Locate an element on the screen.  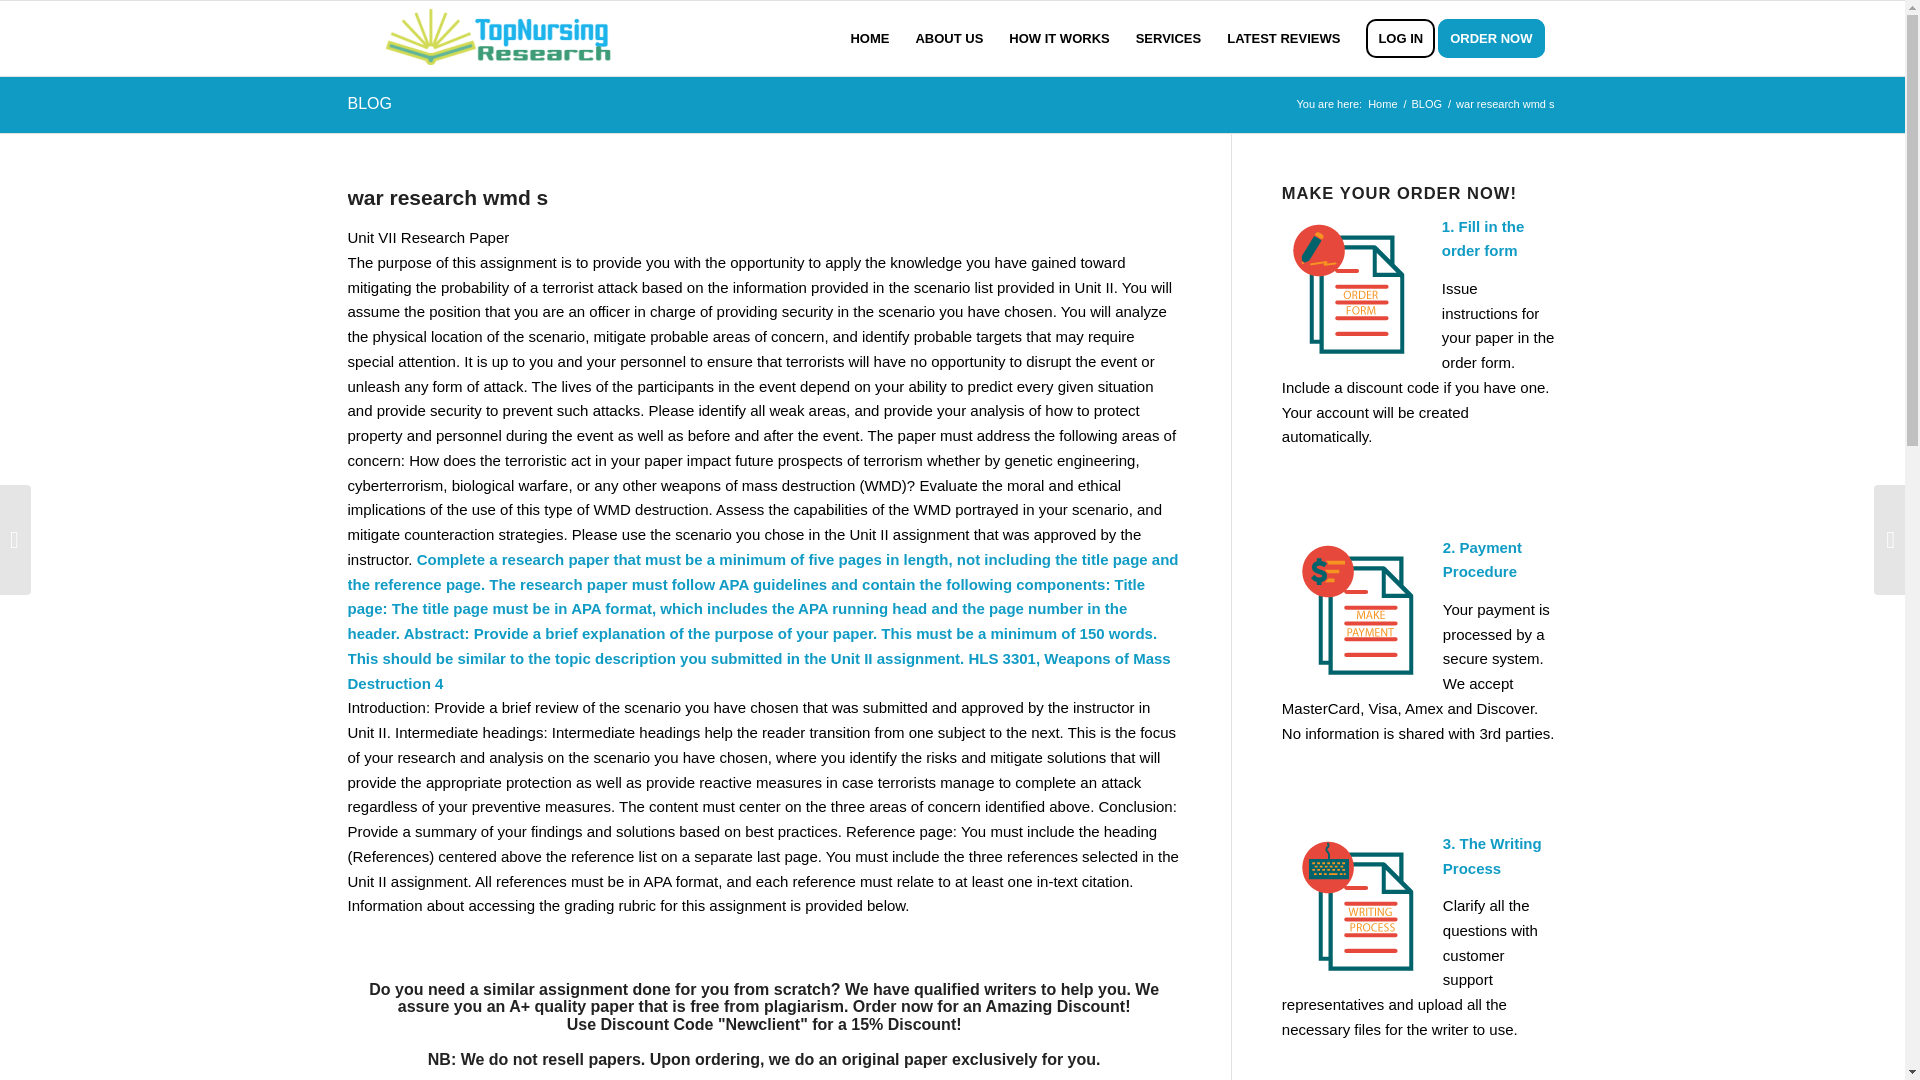
Permanent Link: BLOG is located at coordinates (369, 104).